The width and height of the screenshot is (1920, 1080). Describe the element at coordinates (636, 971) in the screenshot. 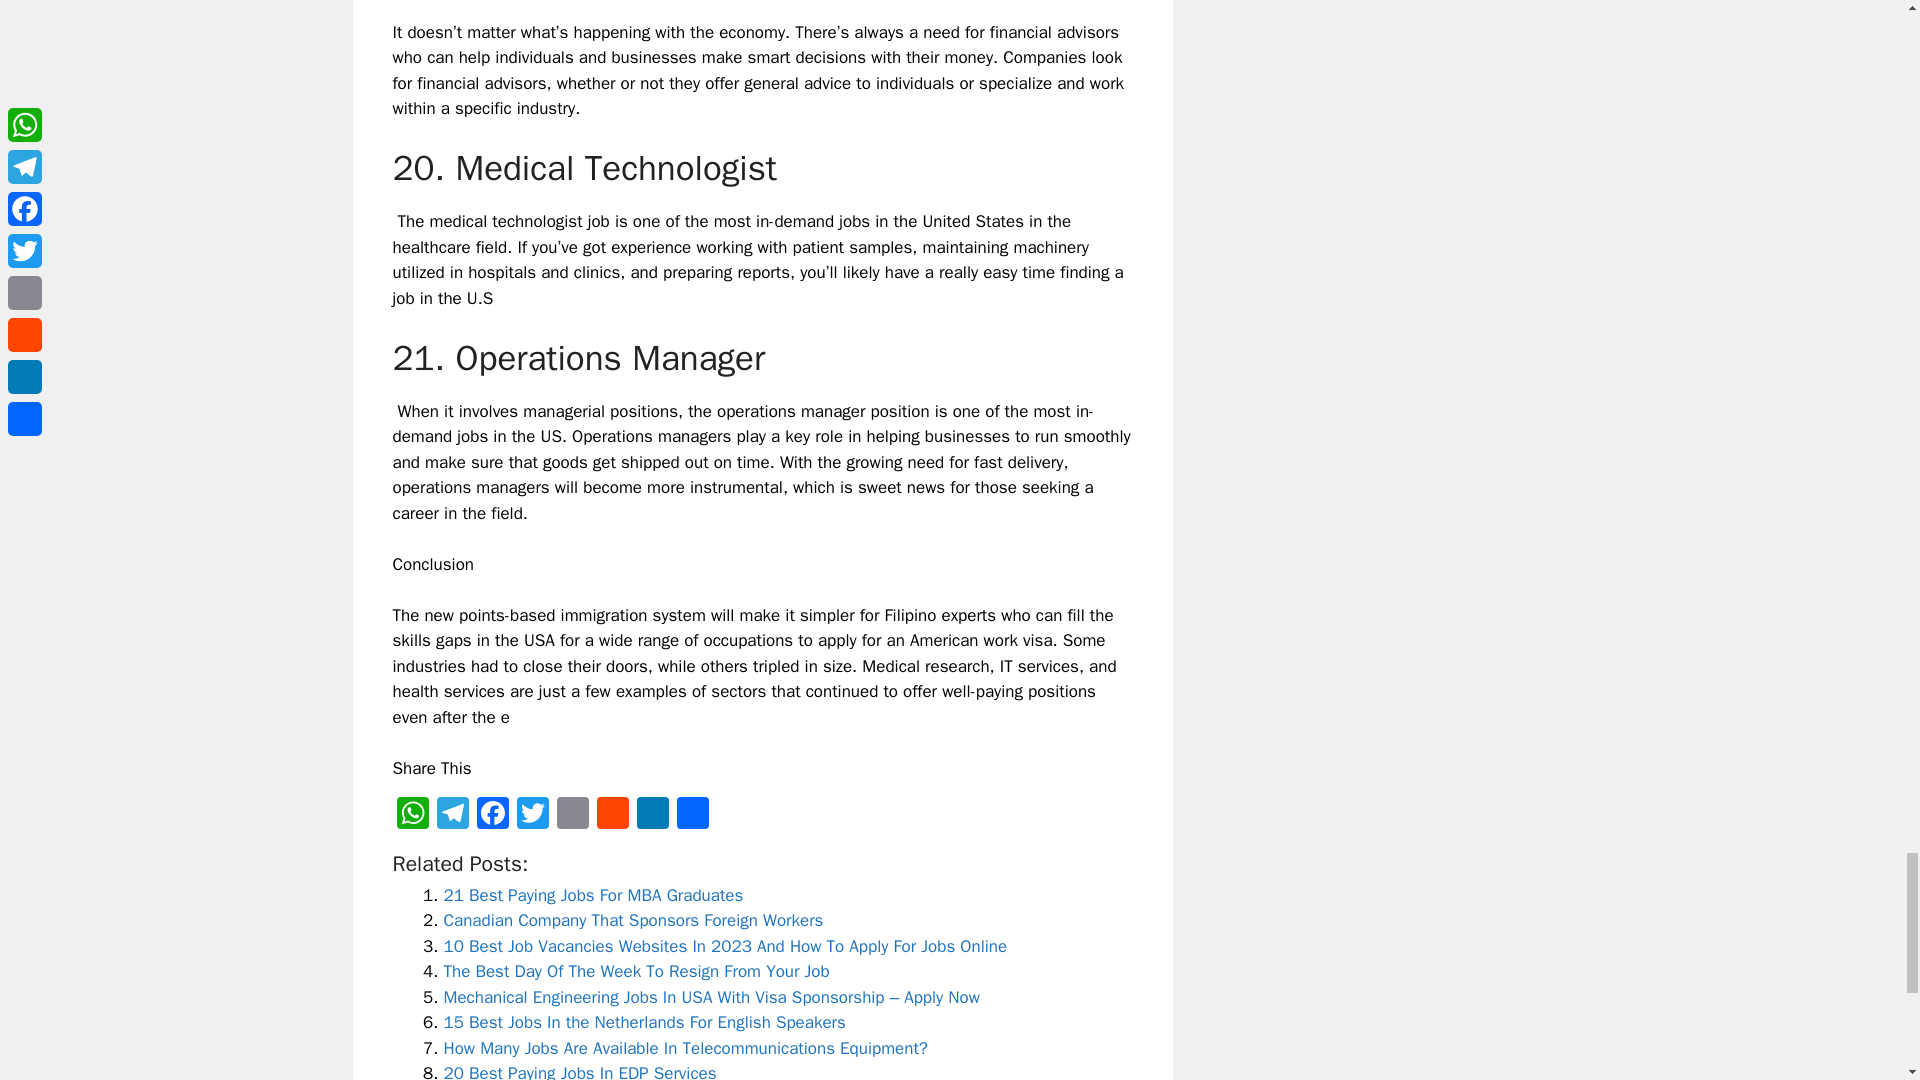

I see `The Best Day Of The Week To Resign From Your Job` at that location.